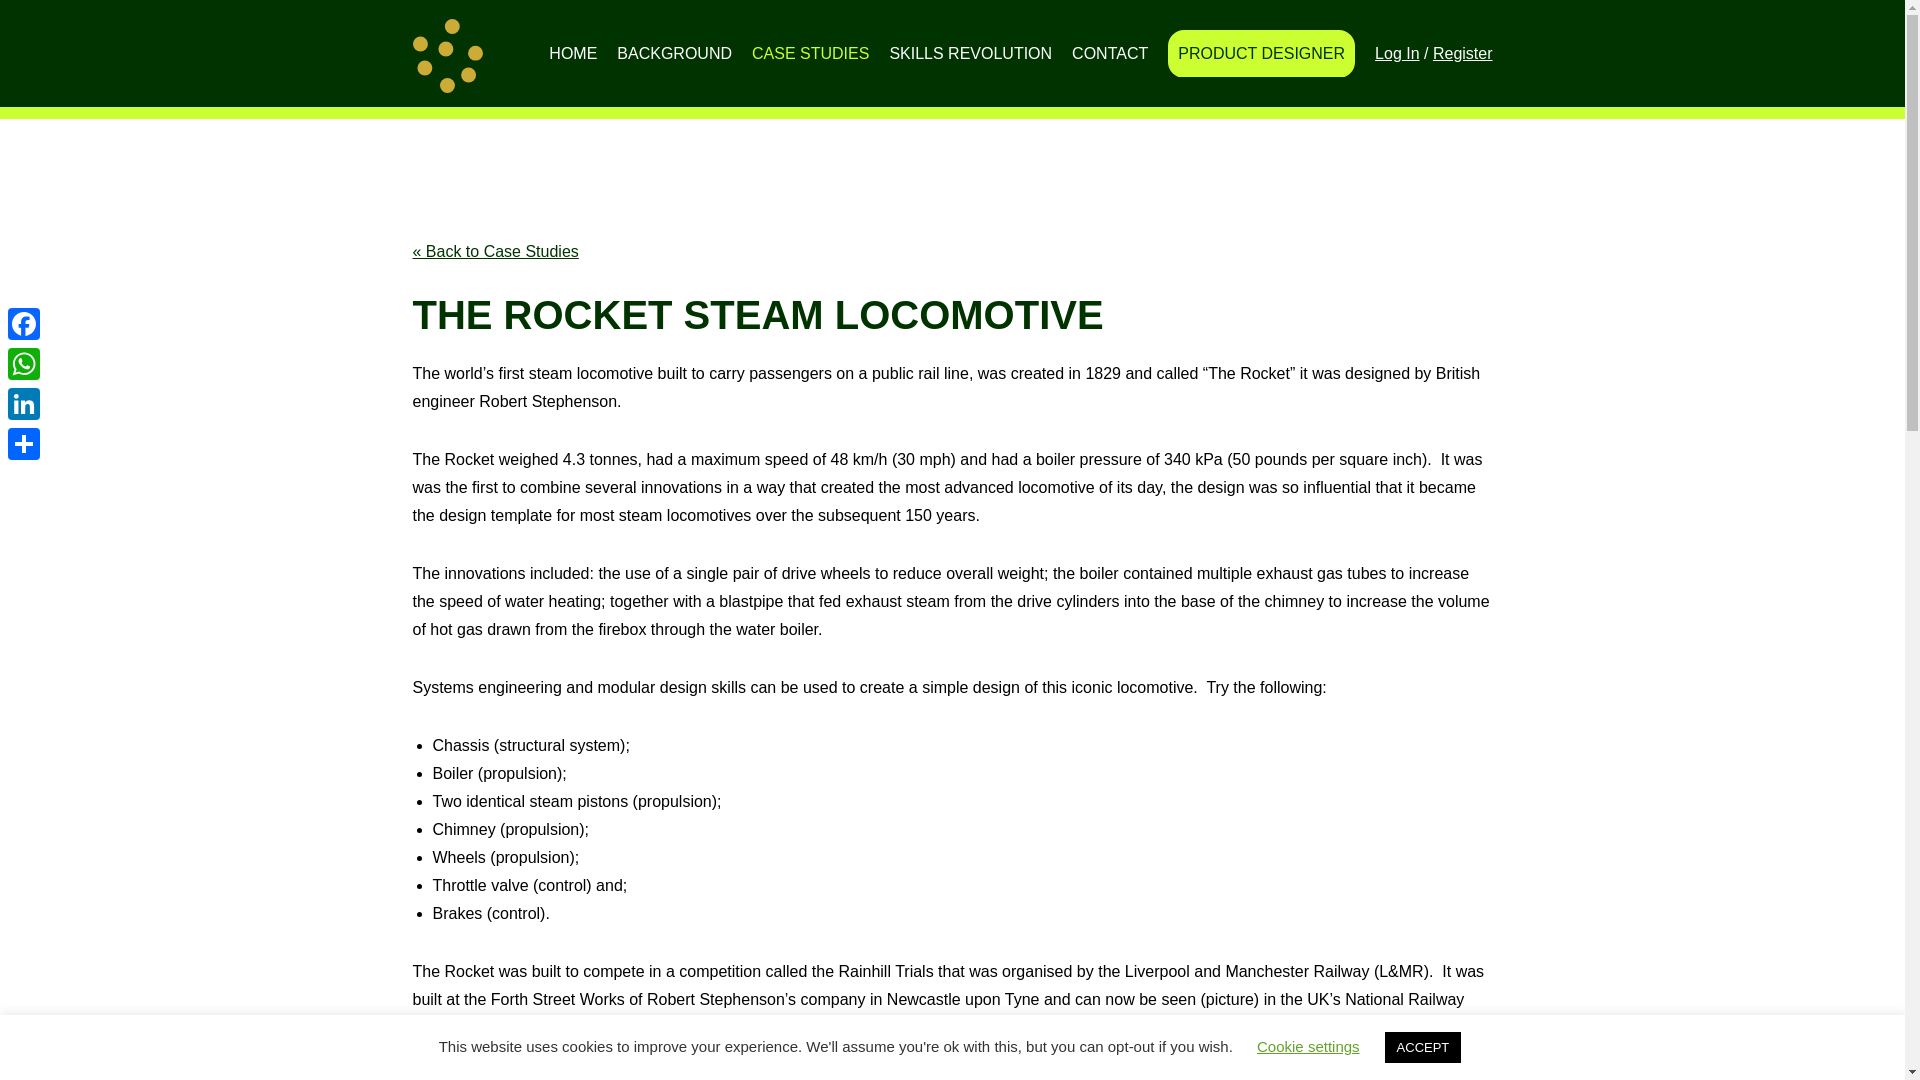 This screenshot has width=1920, height=1080. Describe the element at coordinates (970, 54) in the screenshot. I see `SKILLS REVOLUTION` at that location.